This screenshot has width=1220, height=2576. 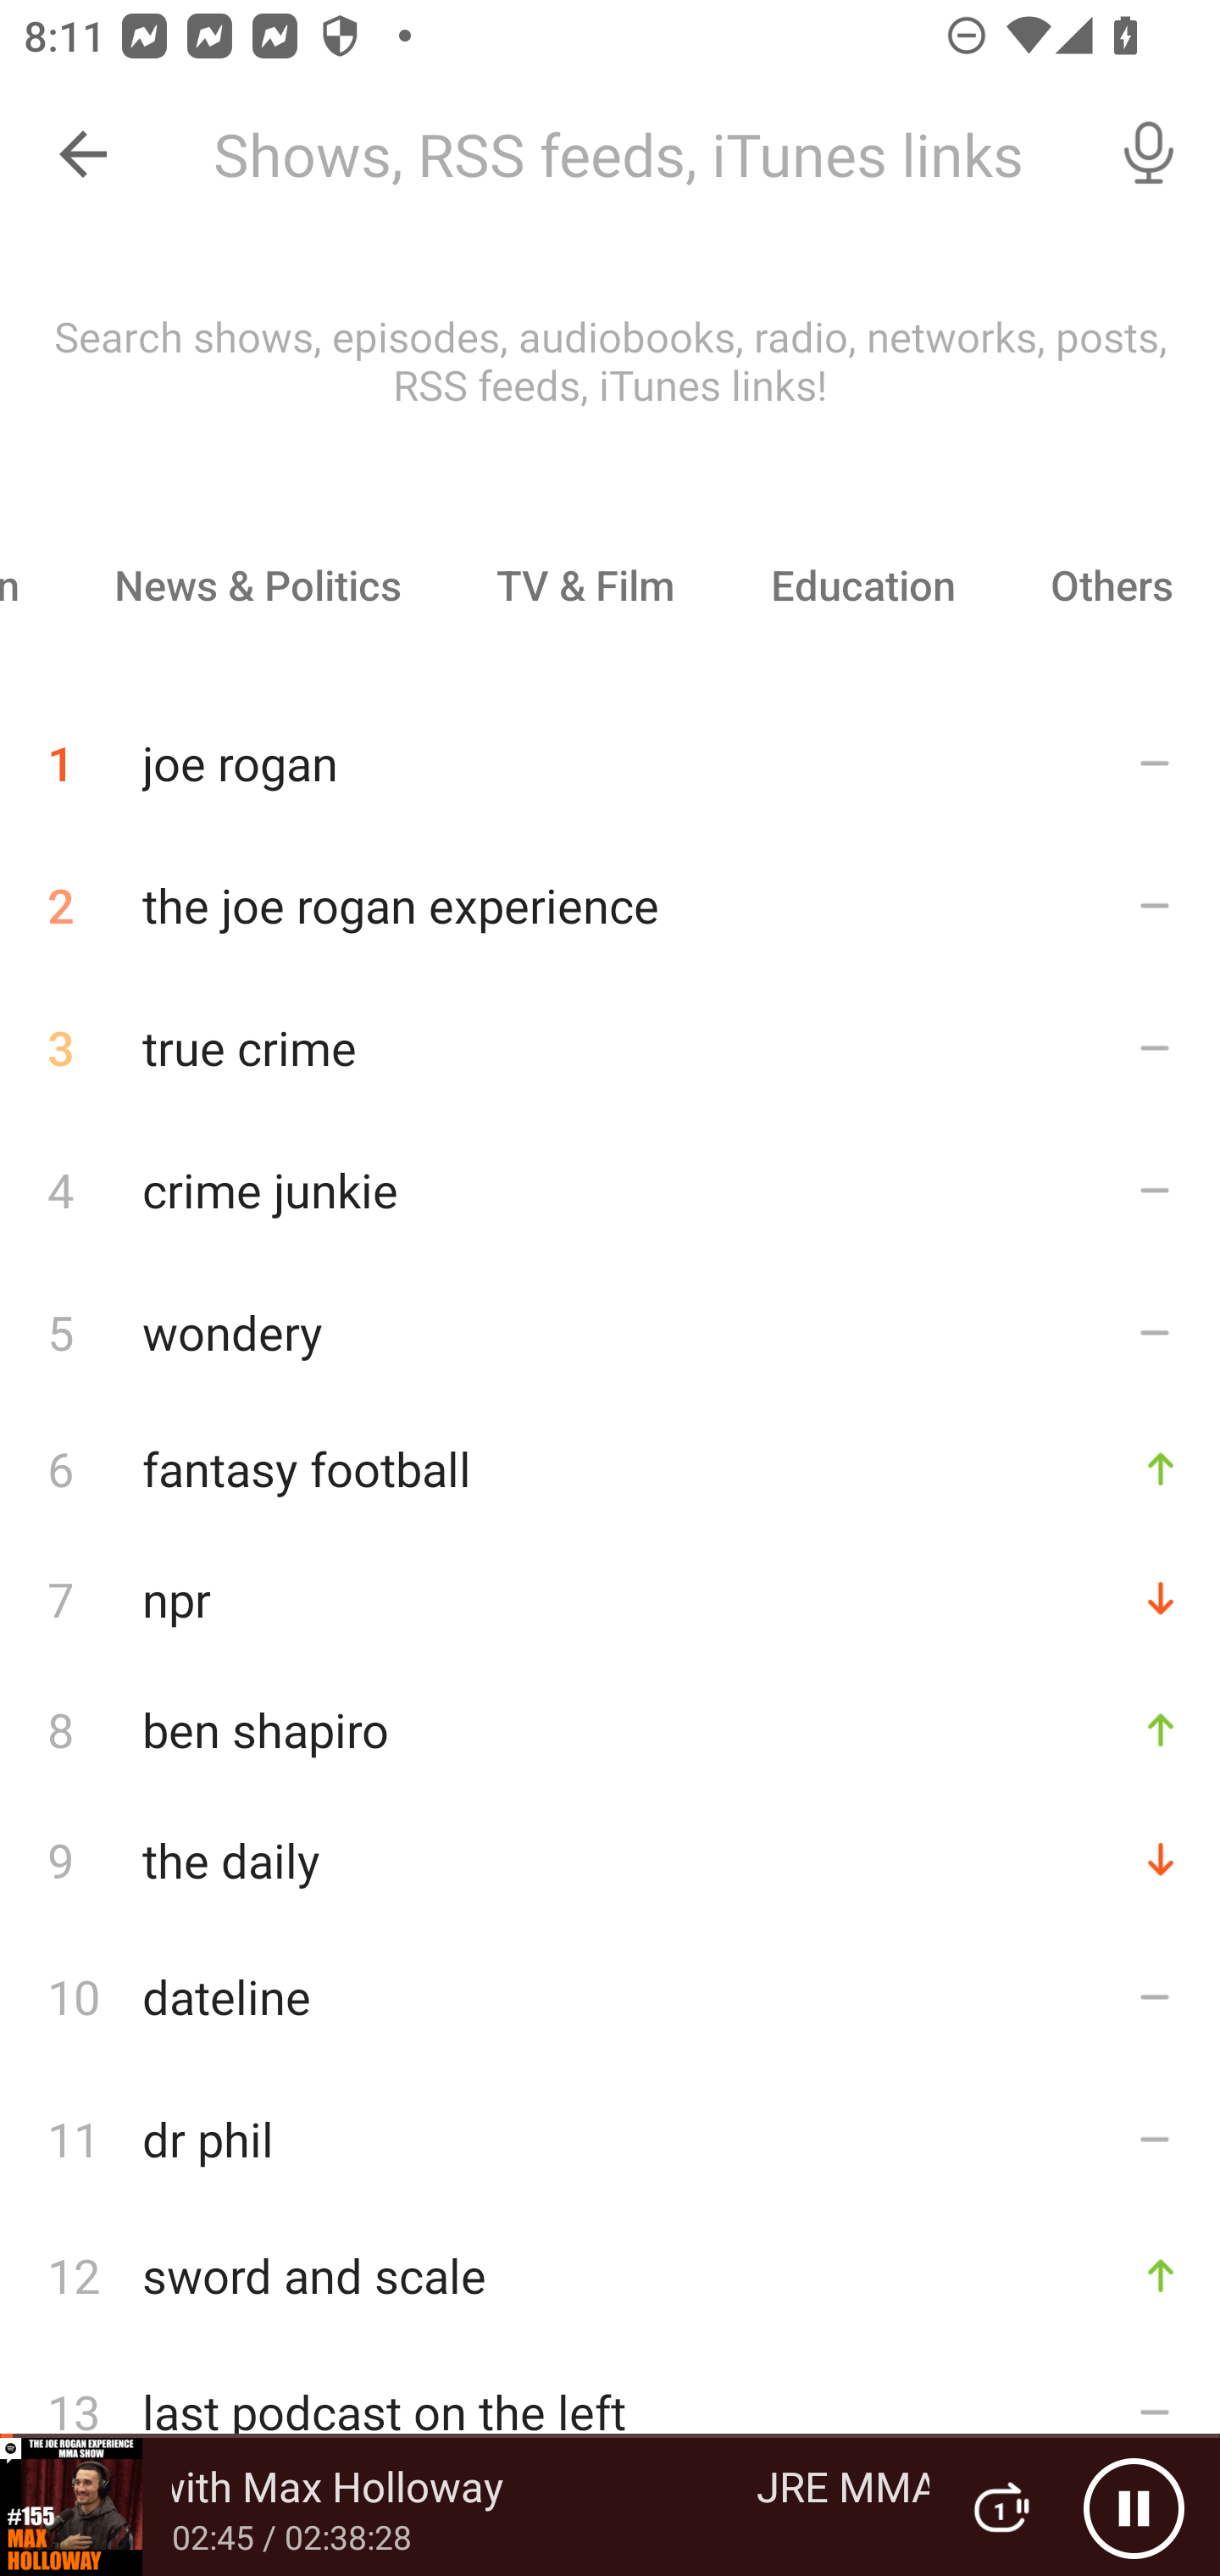 I want to click on 8 ben shapiro, so click(x=610, y=1729).